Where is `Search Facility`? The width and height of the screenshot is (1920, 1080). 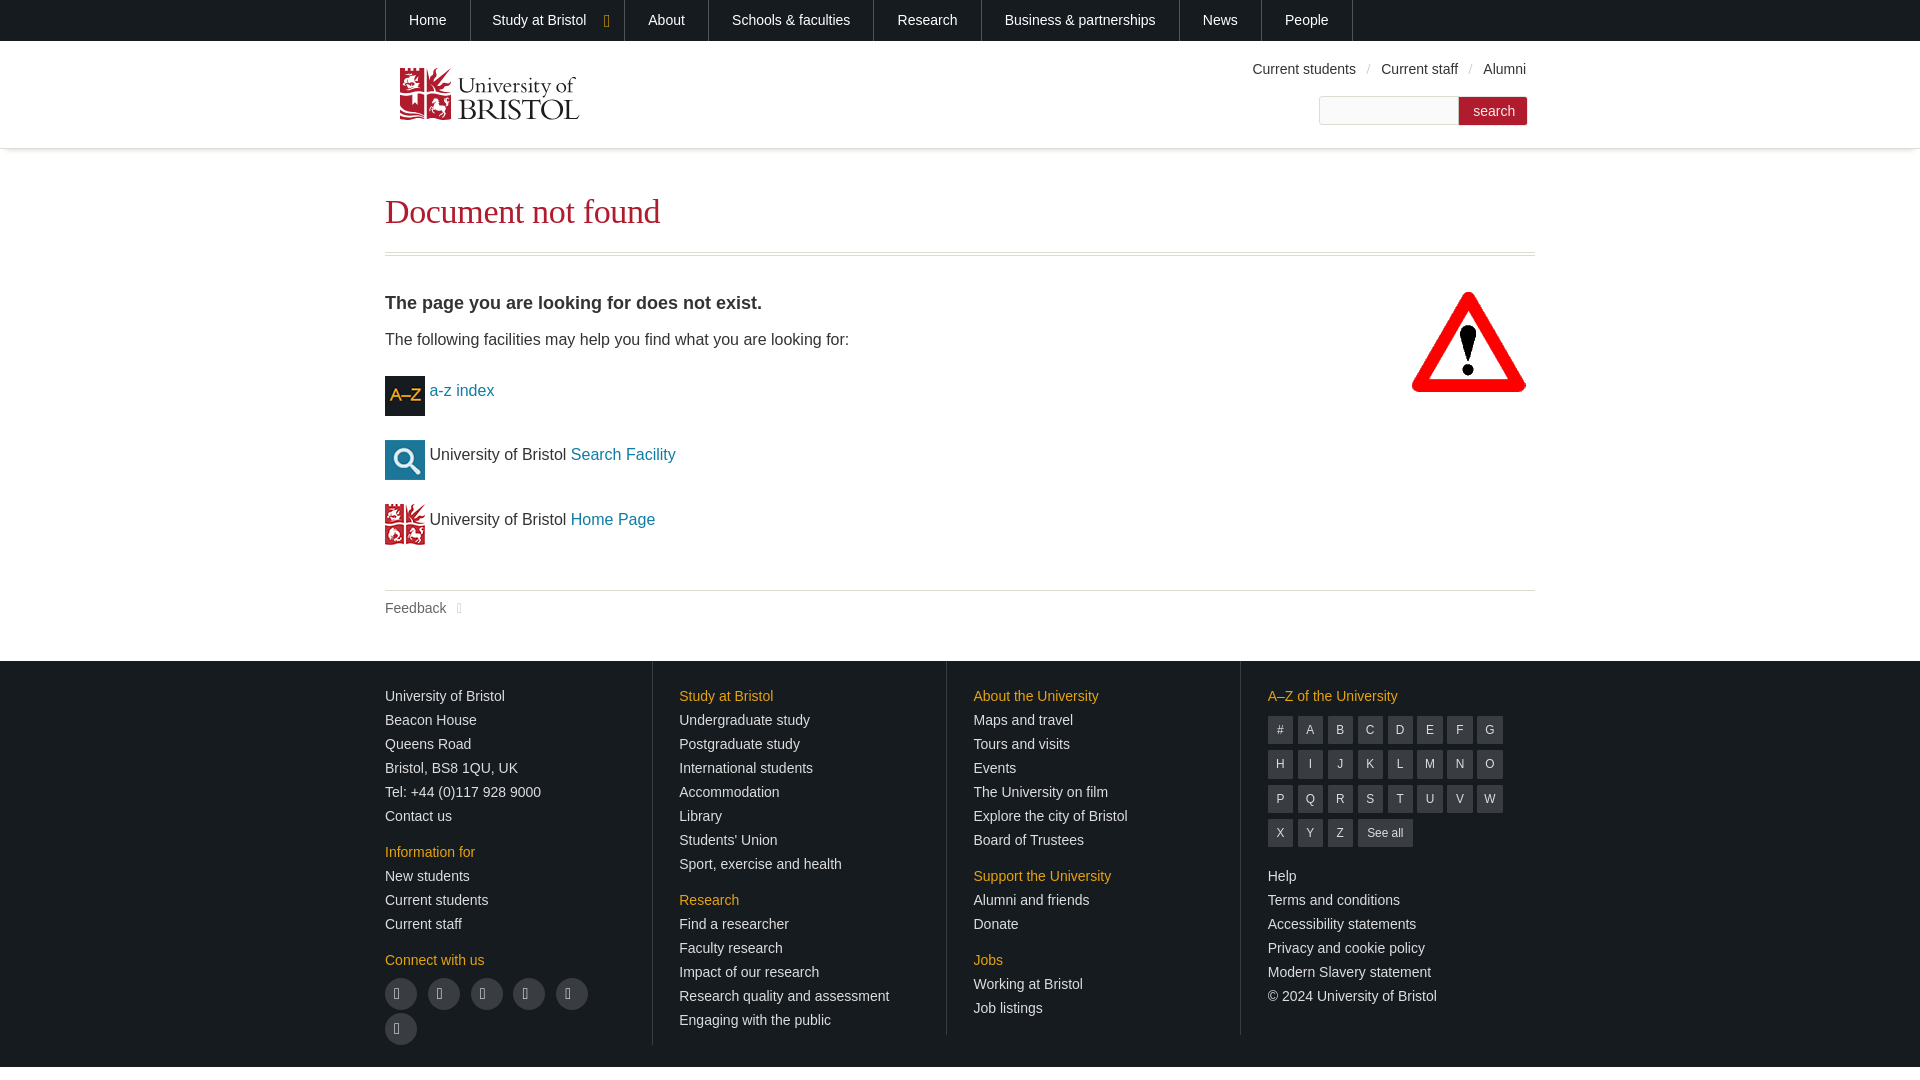 Search Facility is located at coordinates (622, 454).